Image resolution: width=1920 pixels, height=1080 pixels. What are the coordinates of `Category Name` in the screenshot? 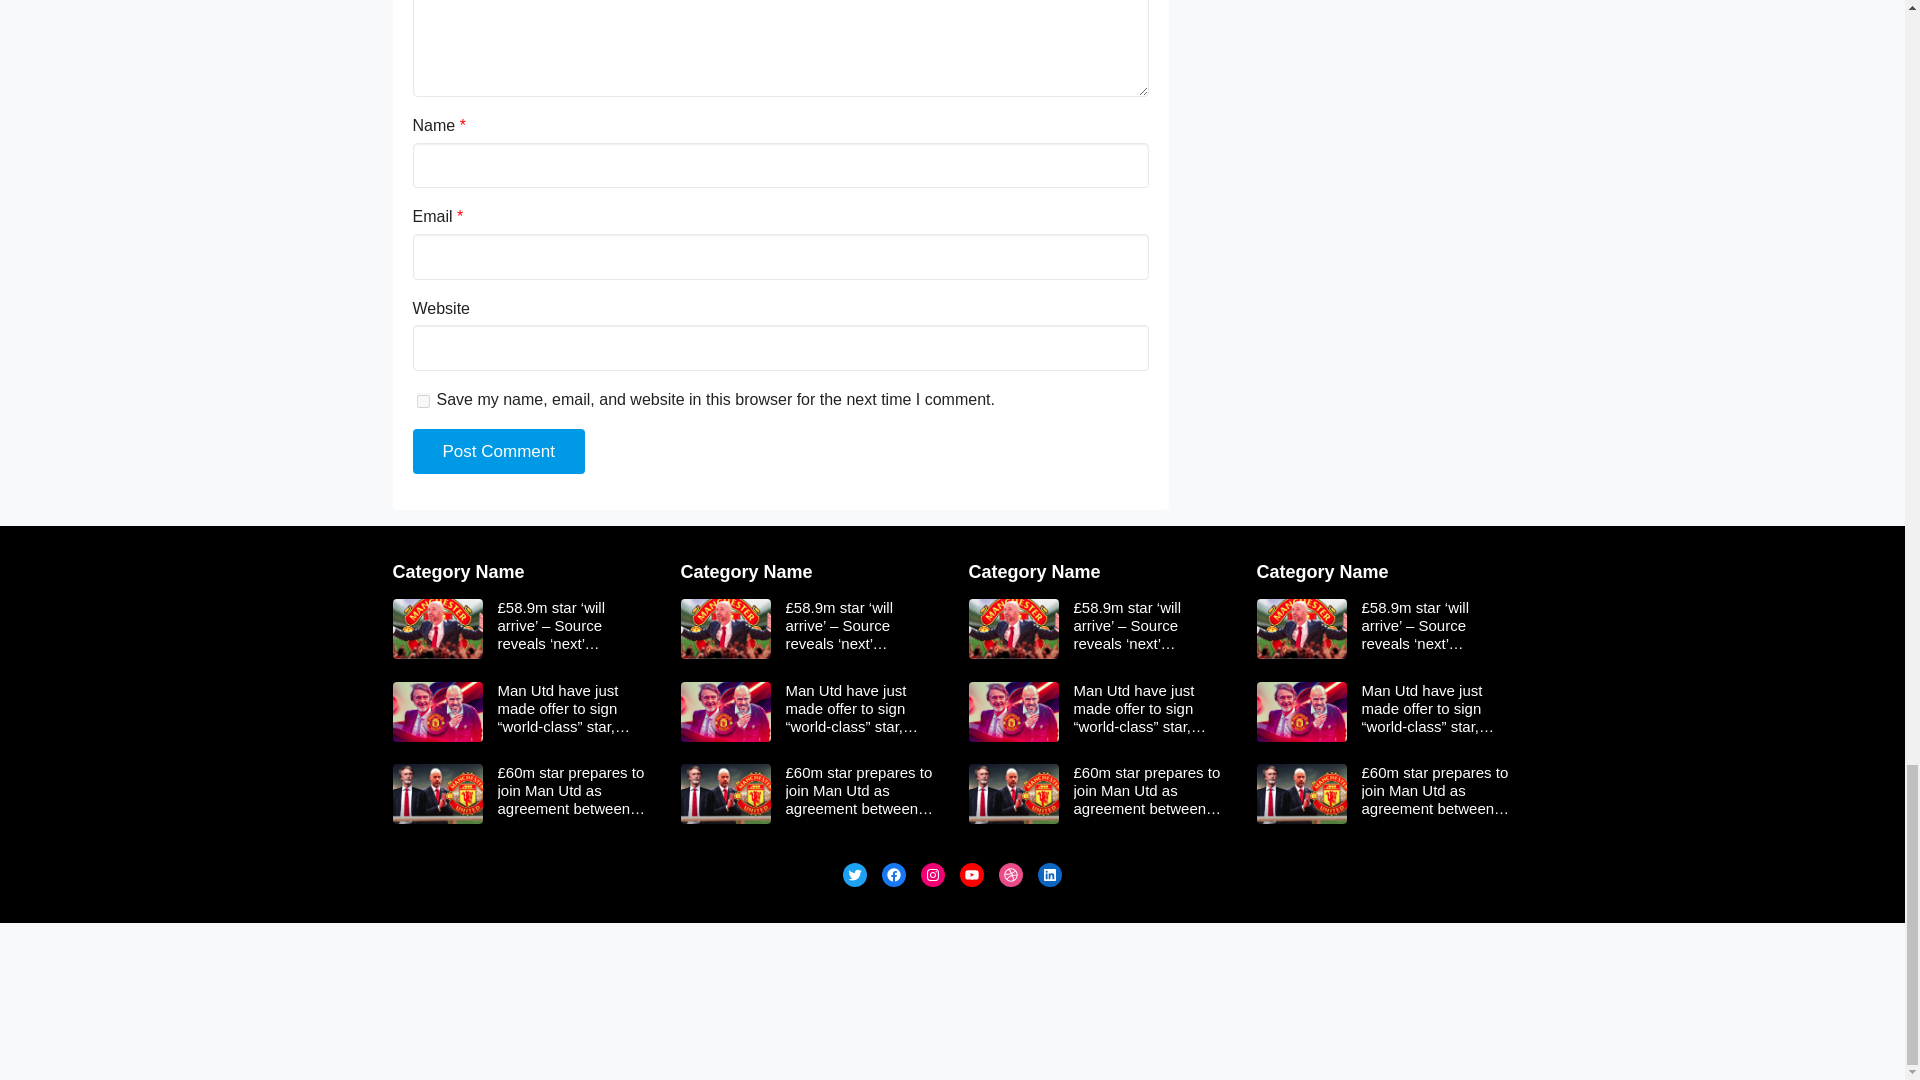 It's located at (746, 572).